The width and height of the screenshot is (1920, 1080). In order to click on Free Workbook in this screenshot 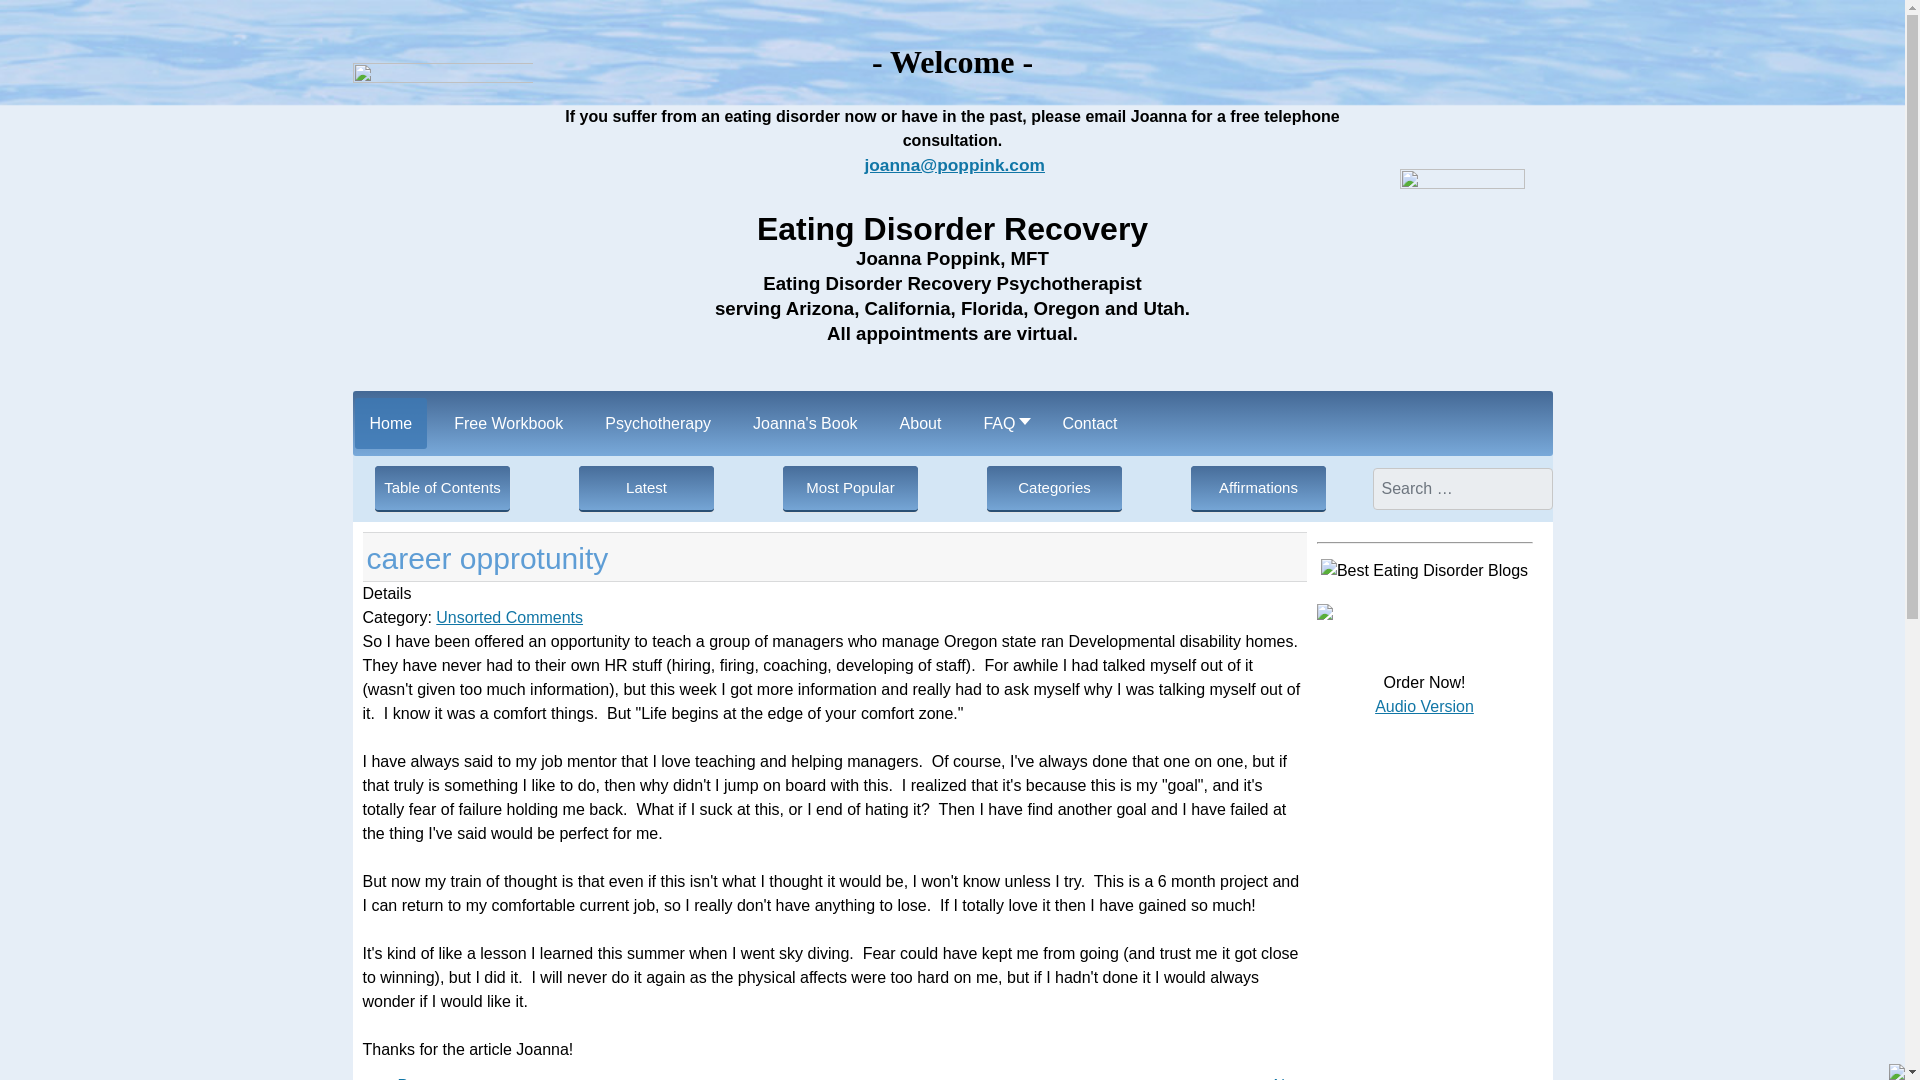, I will do `click(508, 424)`.